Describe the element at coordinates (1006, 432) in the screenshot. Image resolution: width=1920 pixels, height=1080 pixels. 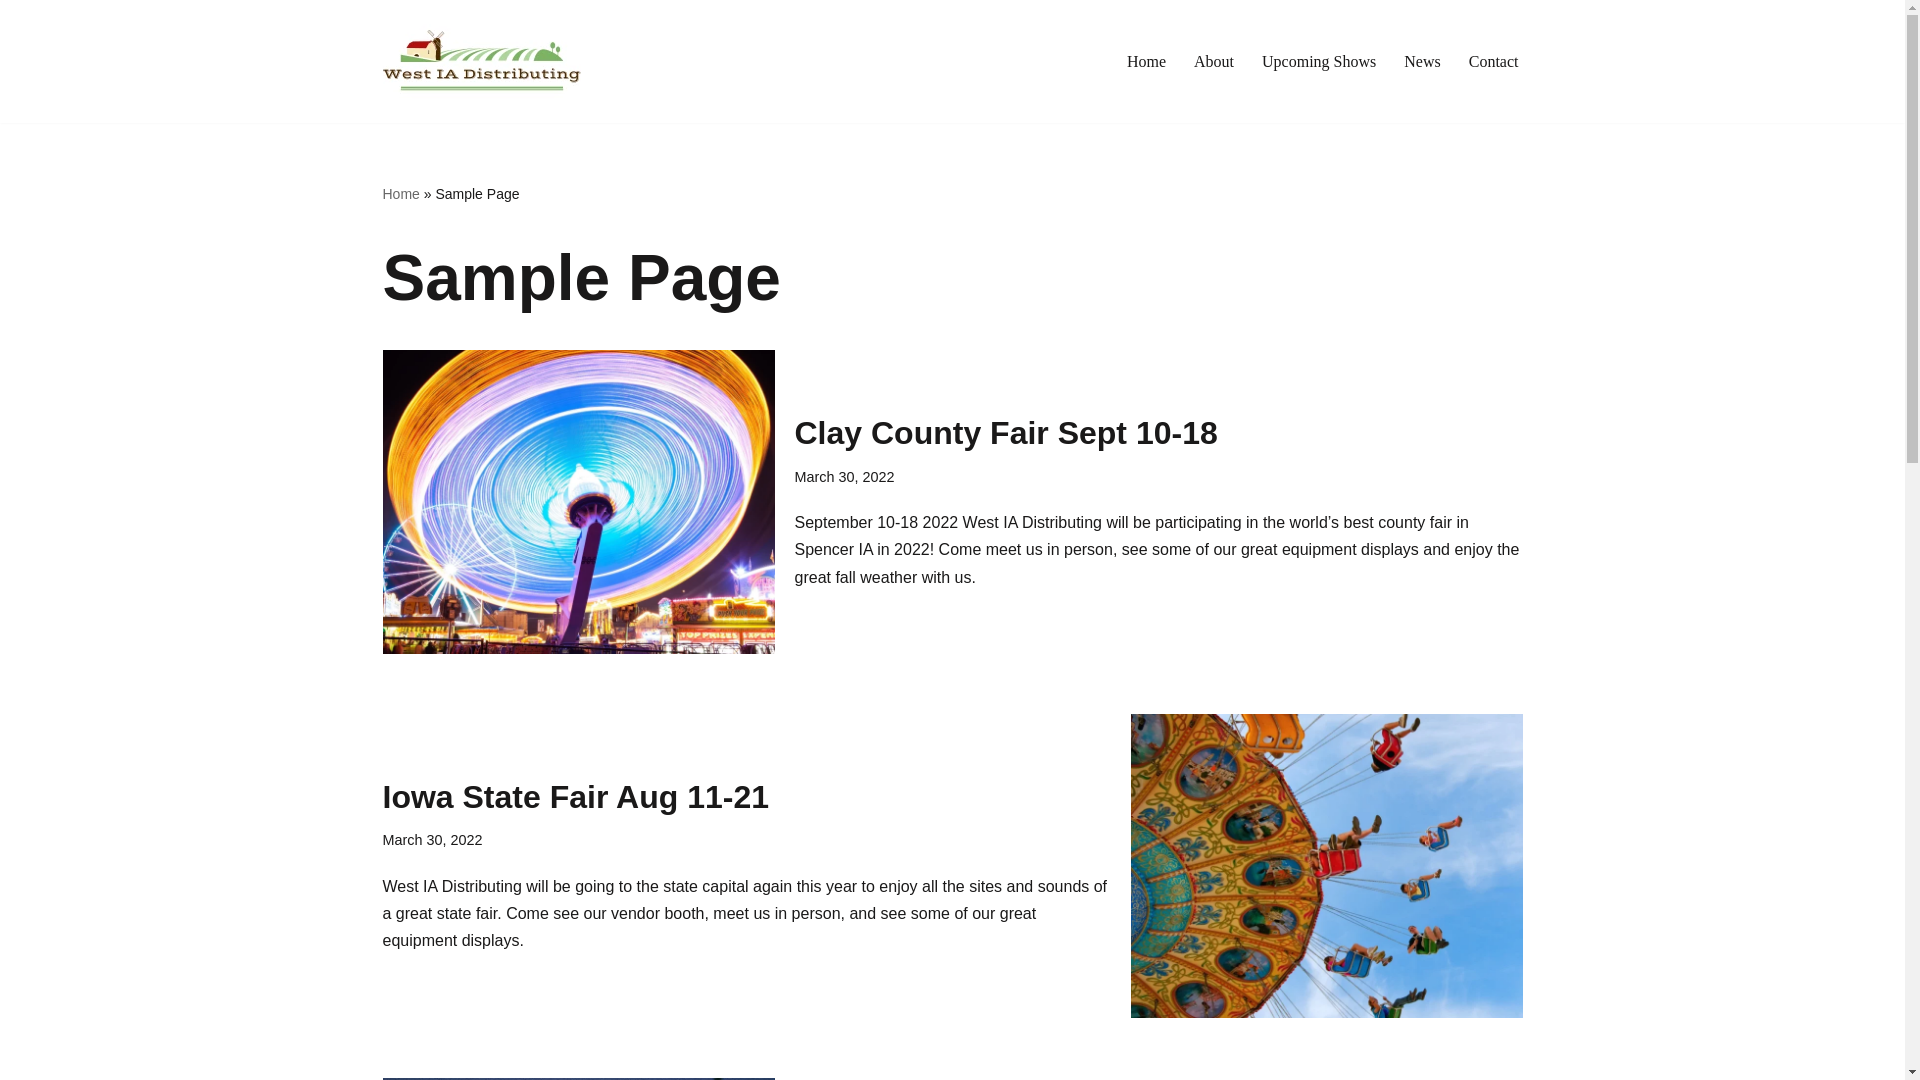
I see `Clay County Fair Sept 10-18` at that location.